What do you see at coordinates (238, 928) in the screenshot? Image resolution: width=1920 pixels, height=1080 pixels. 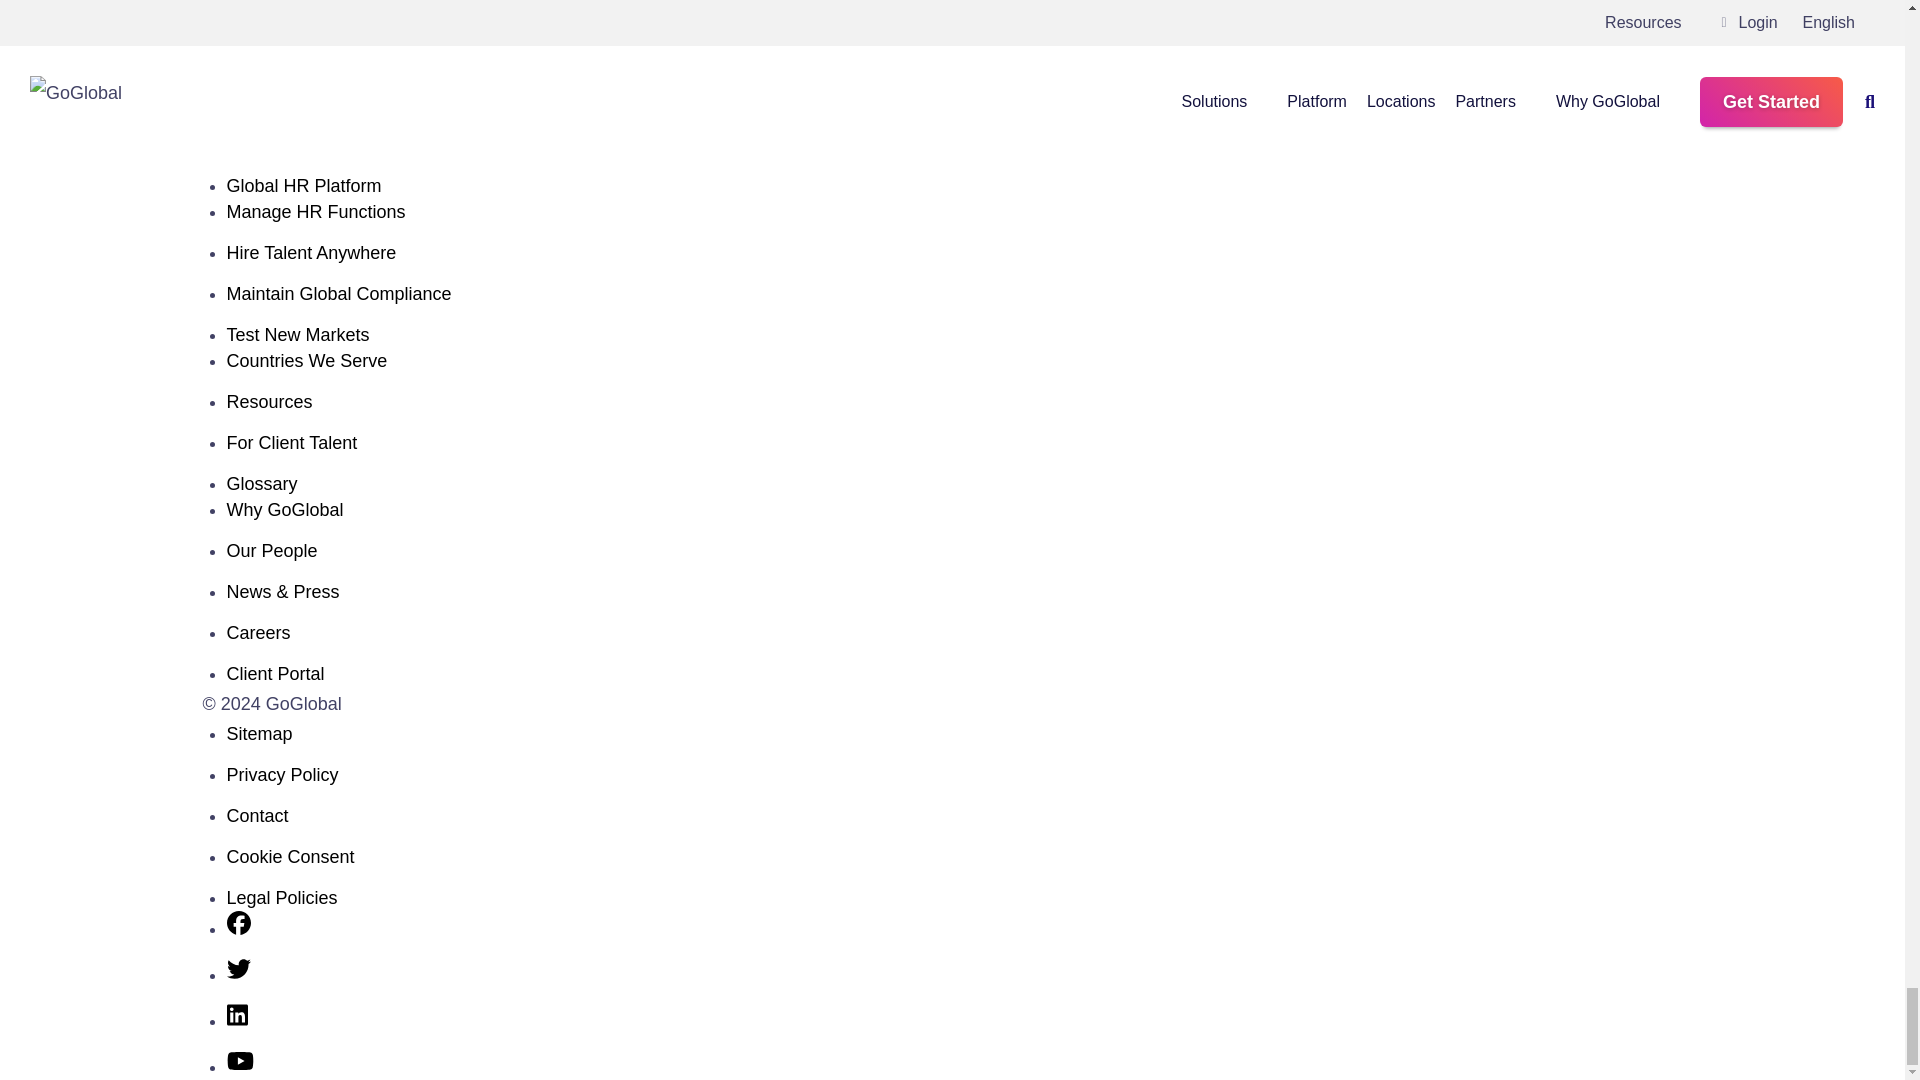 I see `Facebook` at bounding box center [238, 928].